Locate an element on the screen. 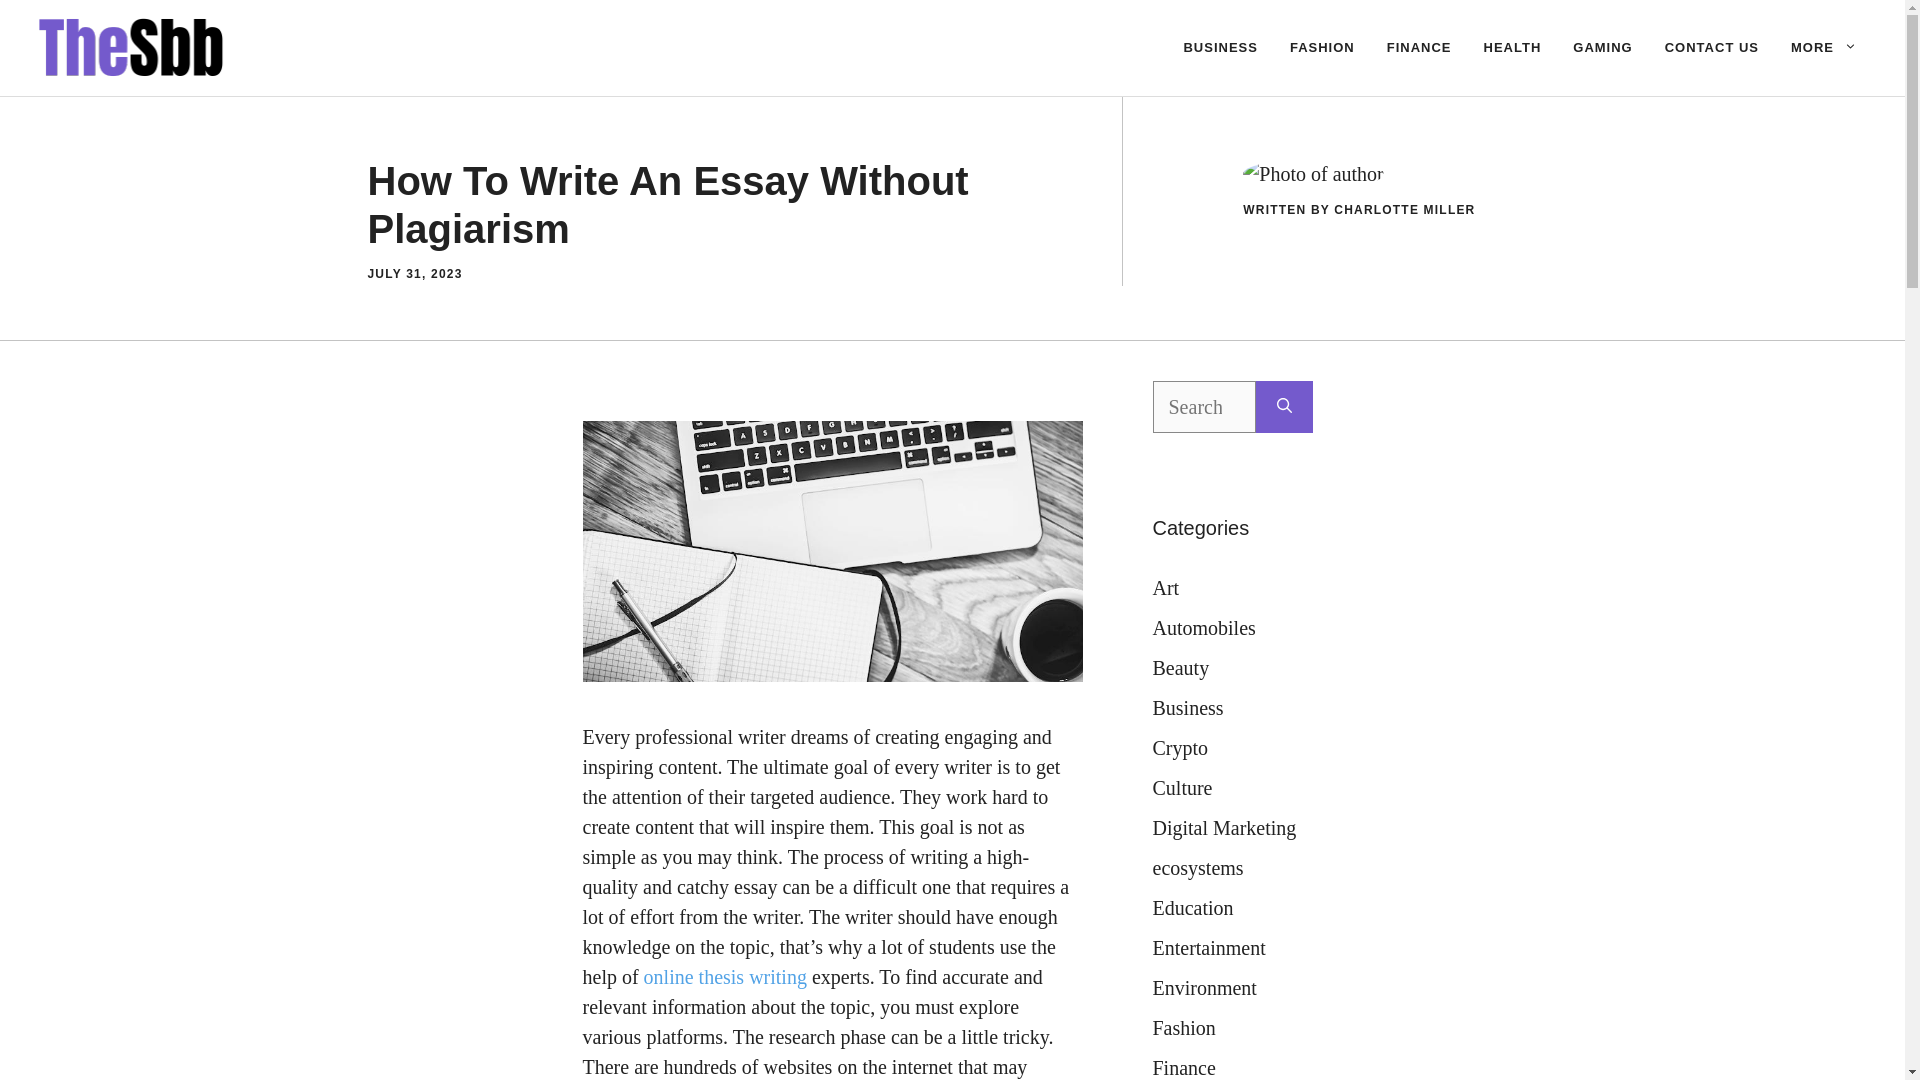  Automobiles is located at coordinates (1204, 628).